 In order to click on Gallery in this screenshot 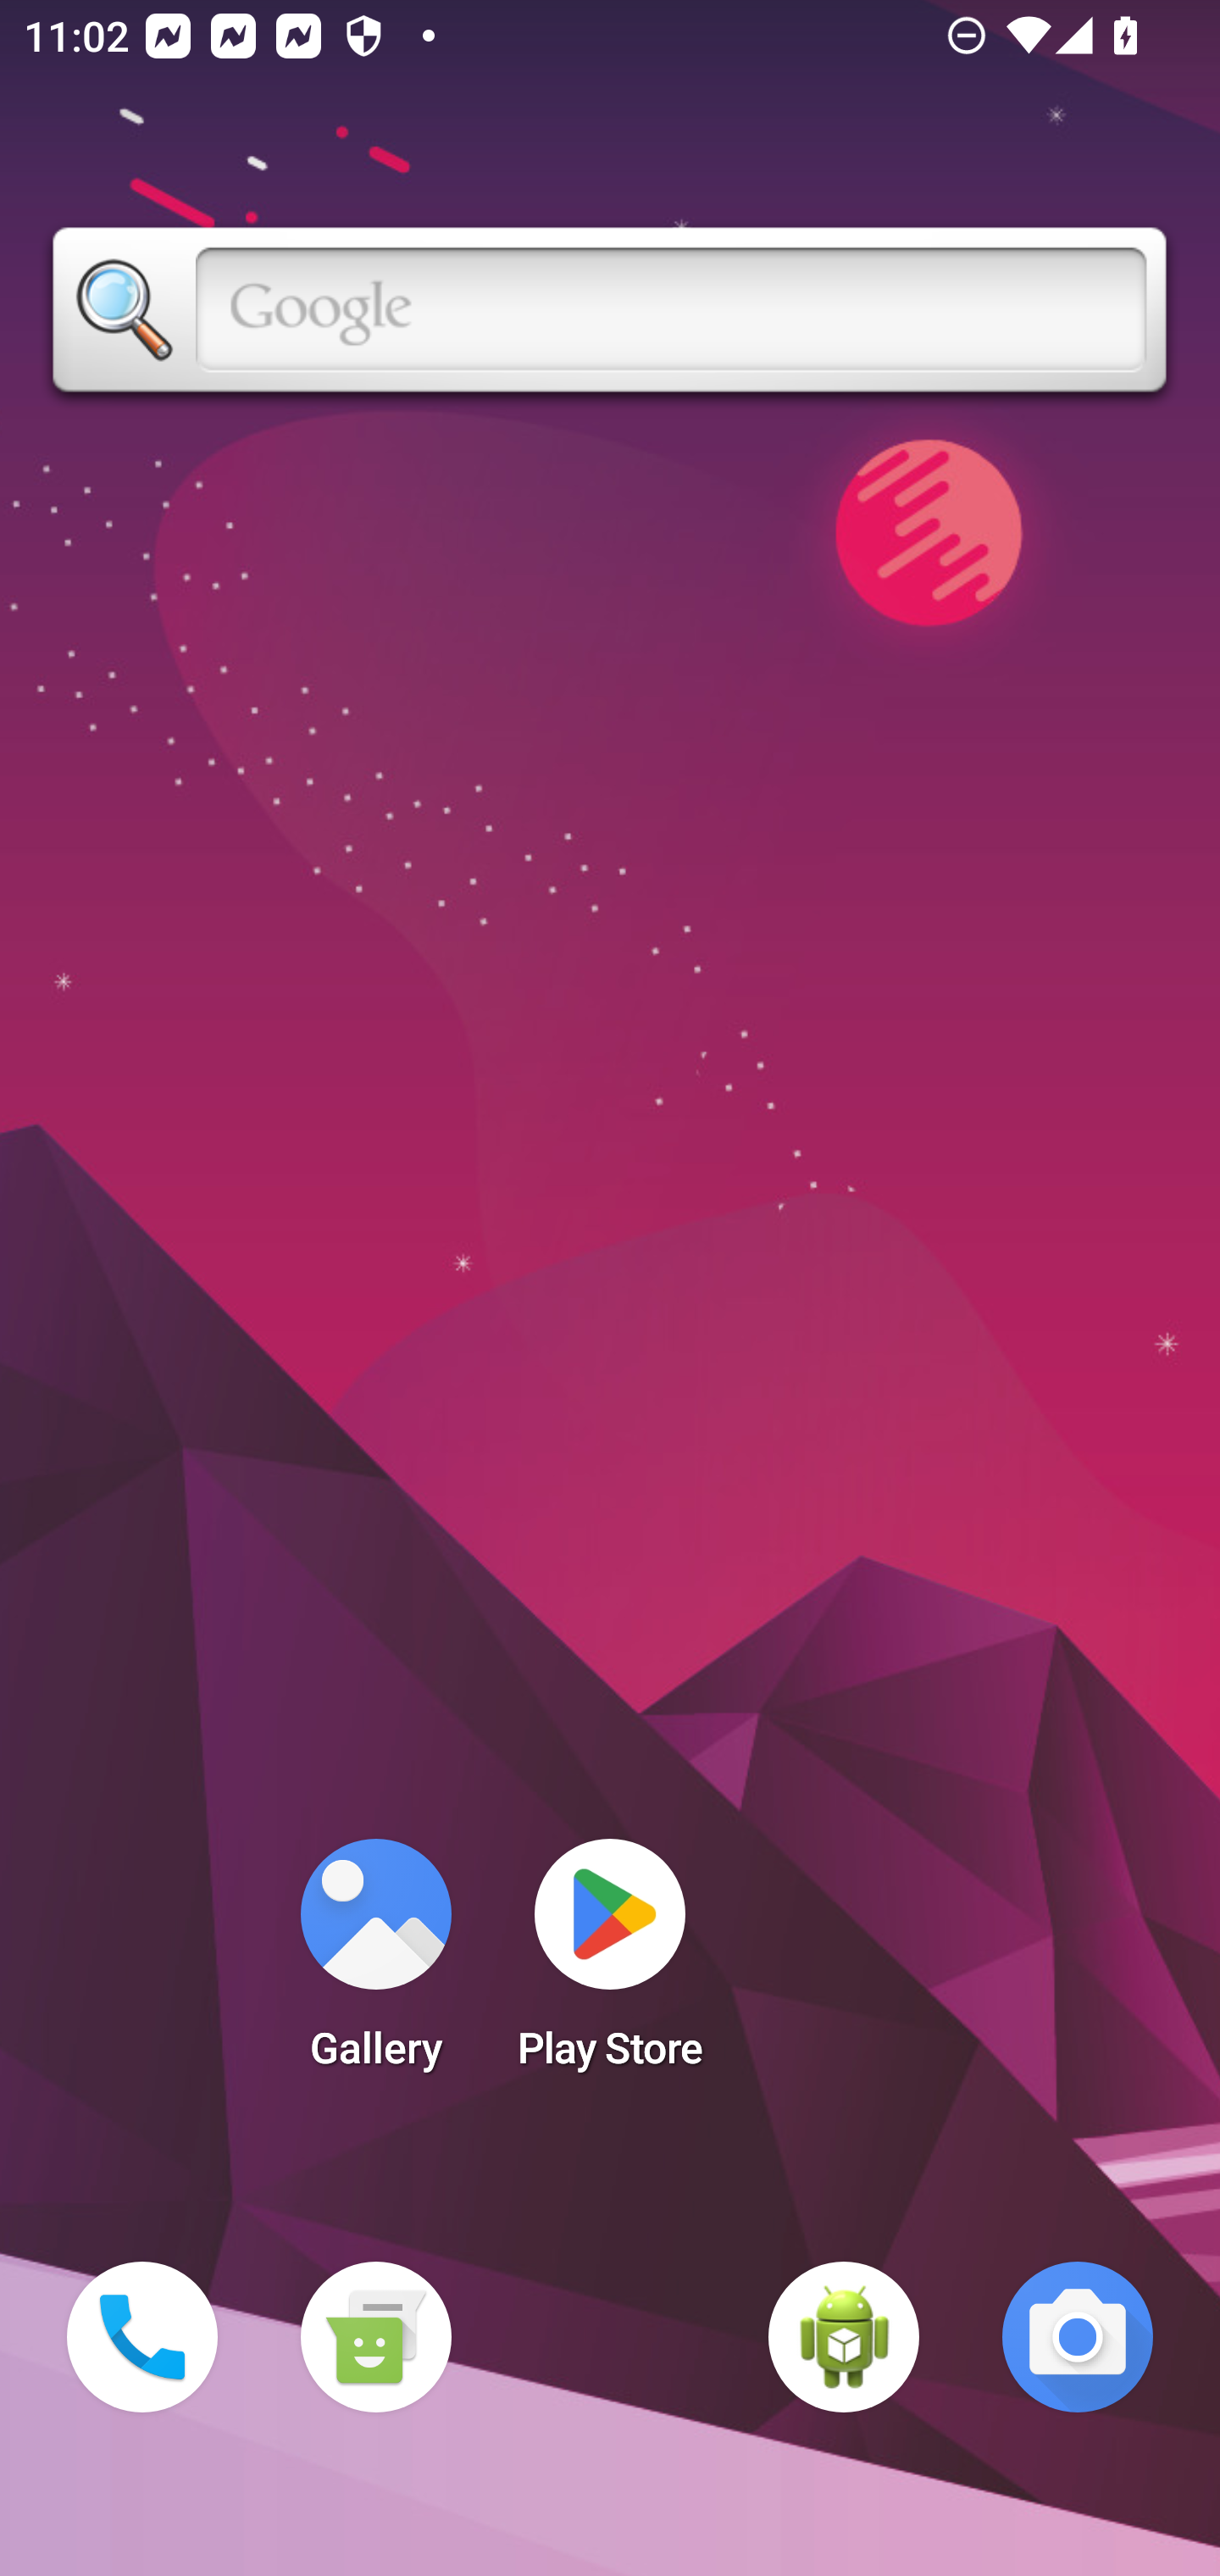, I will do `click(375, 1964)`.